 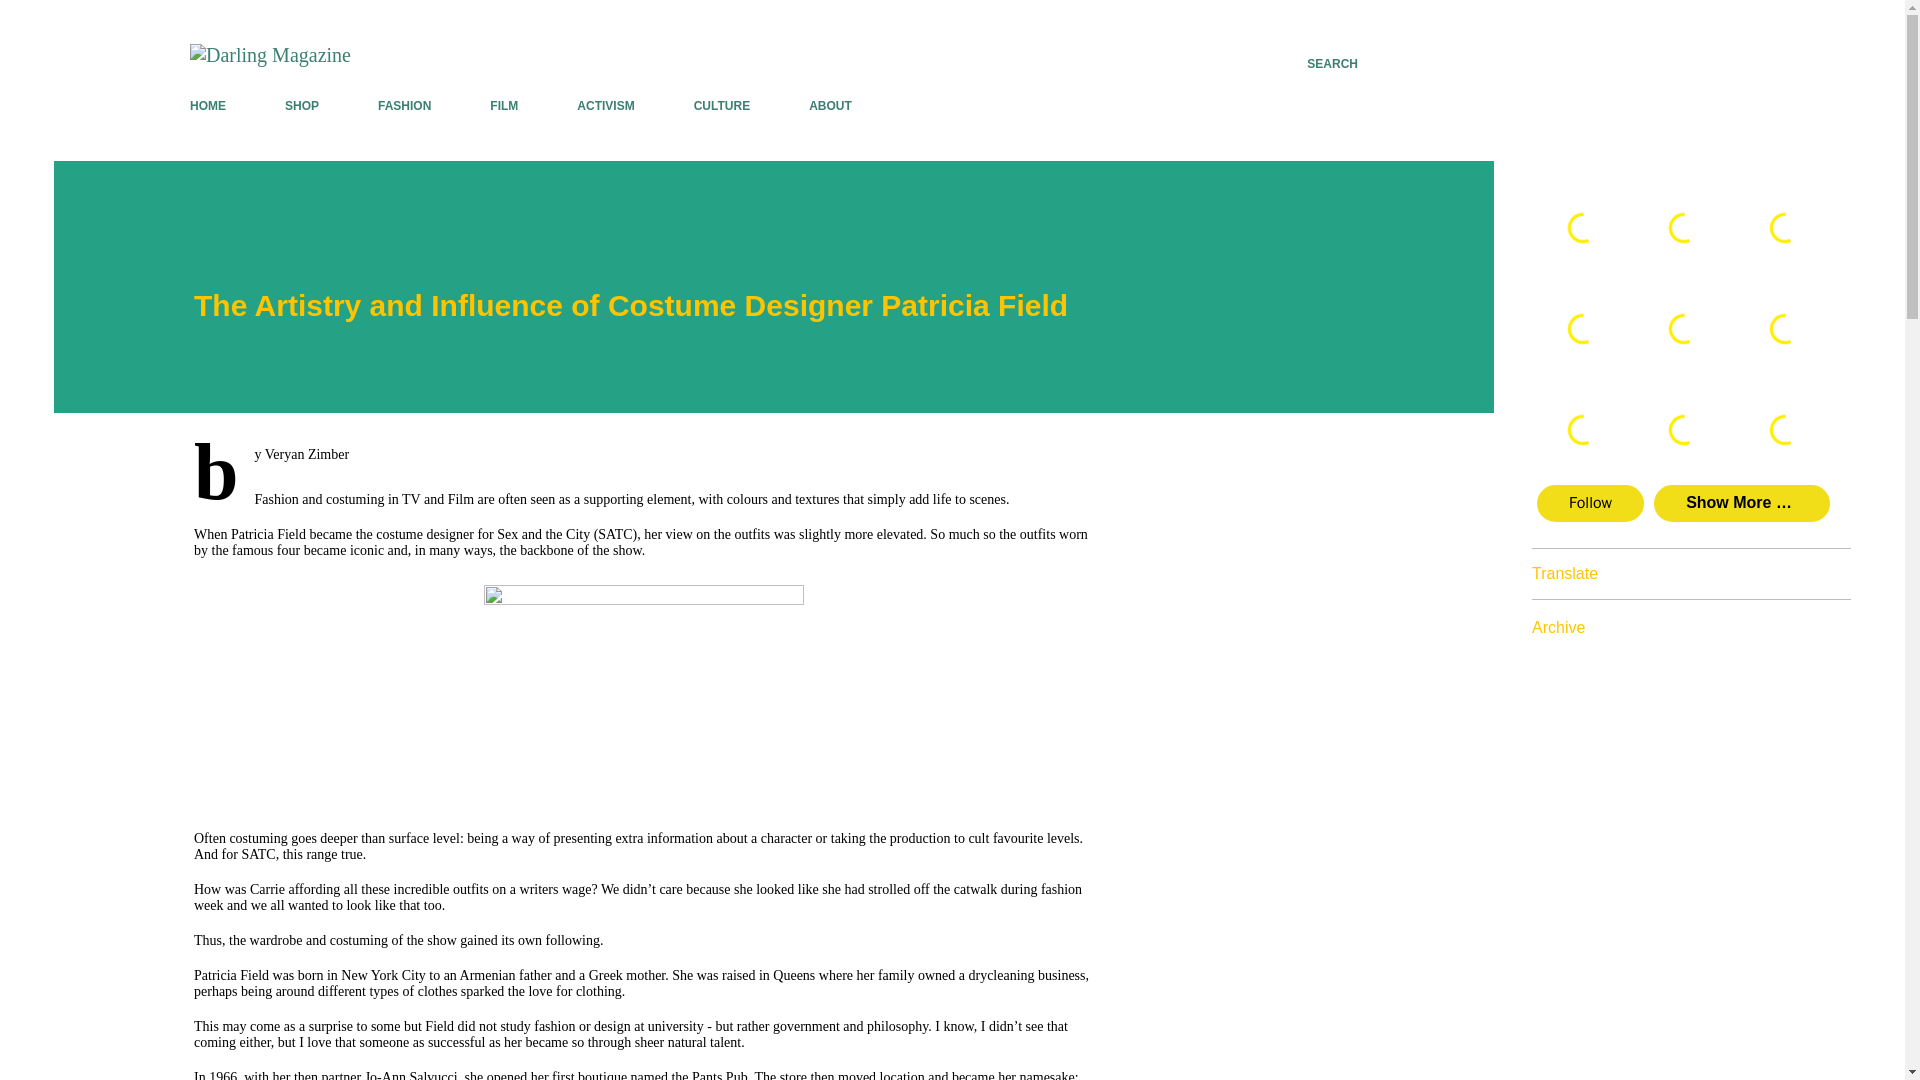 I want to click on CULTURE, so click(x=722, y=106).